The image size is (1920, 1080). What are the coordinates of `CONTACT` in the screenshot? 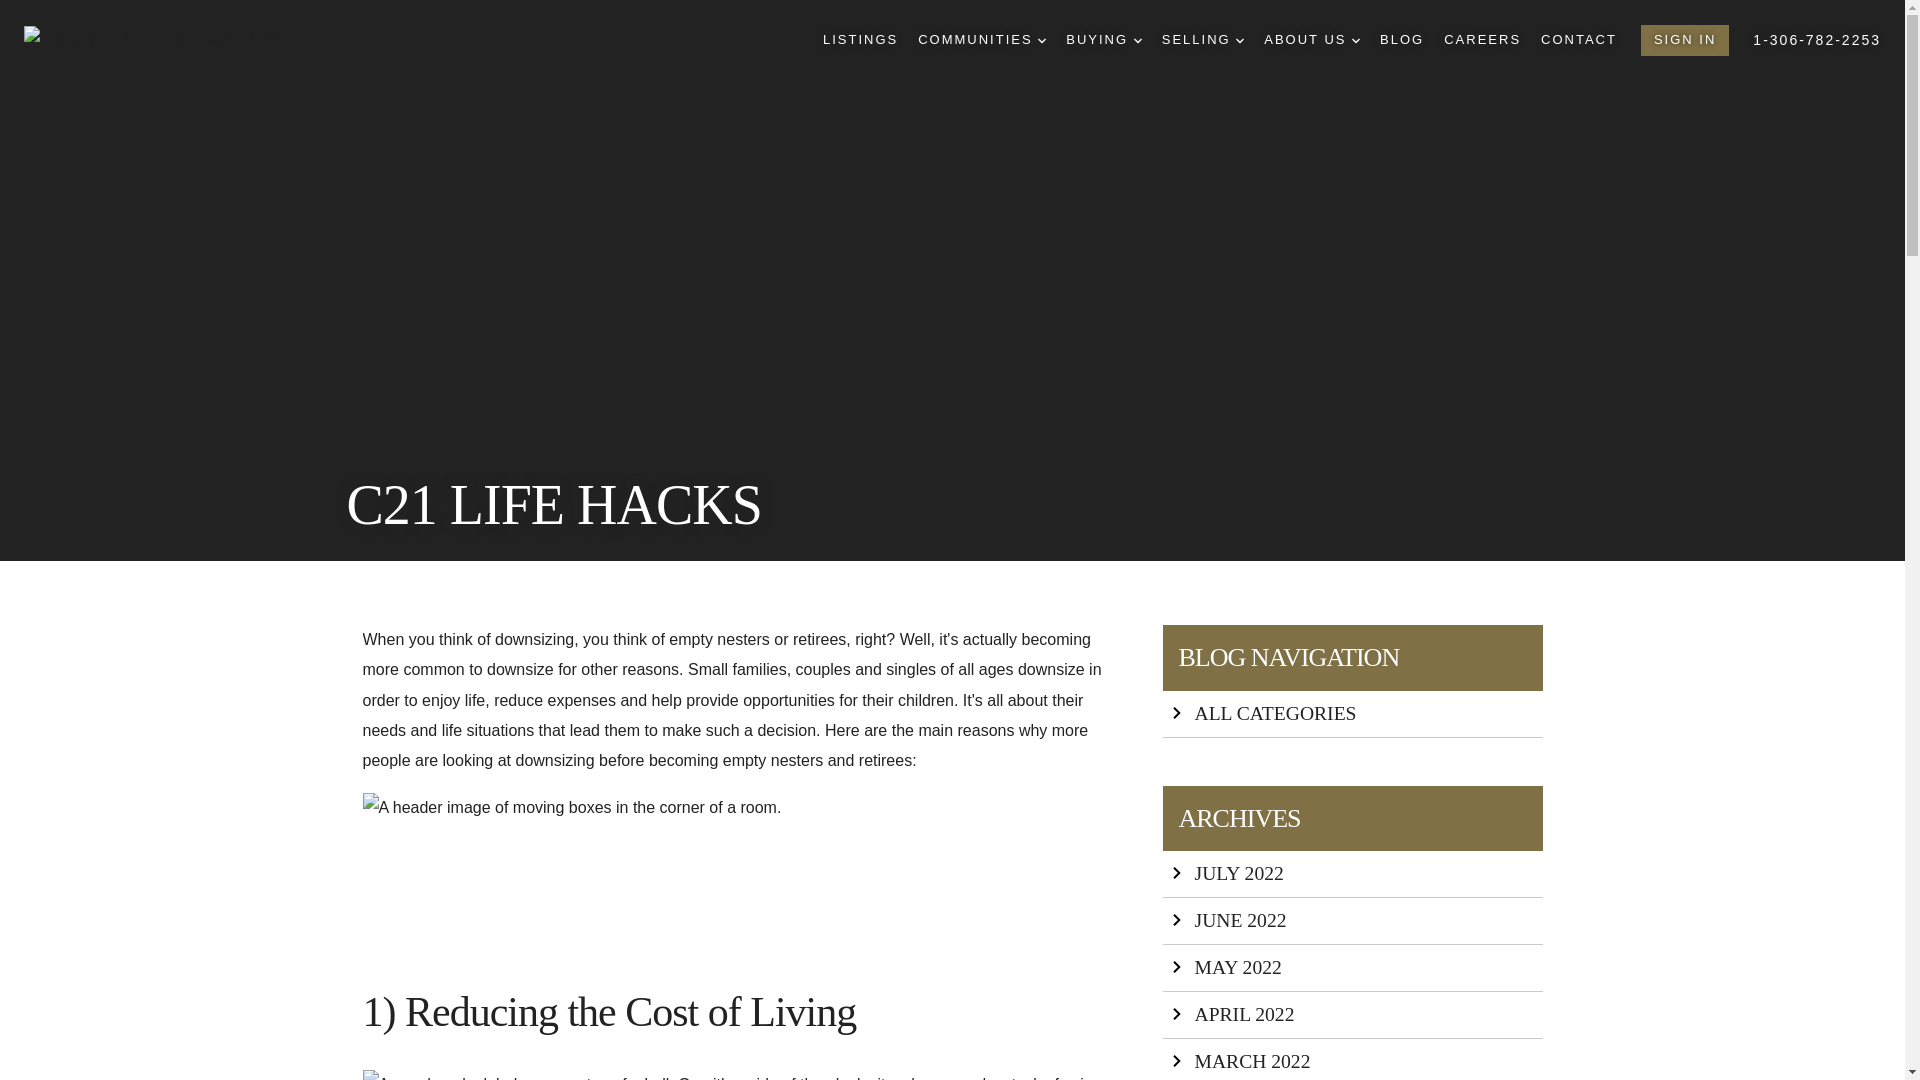 It's located at (1578, 40).